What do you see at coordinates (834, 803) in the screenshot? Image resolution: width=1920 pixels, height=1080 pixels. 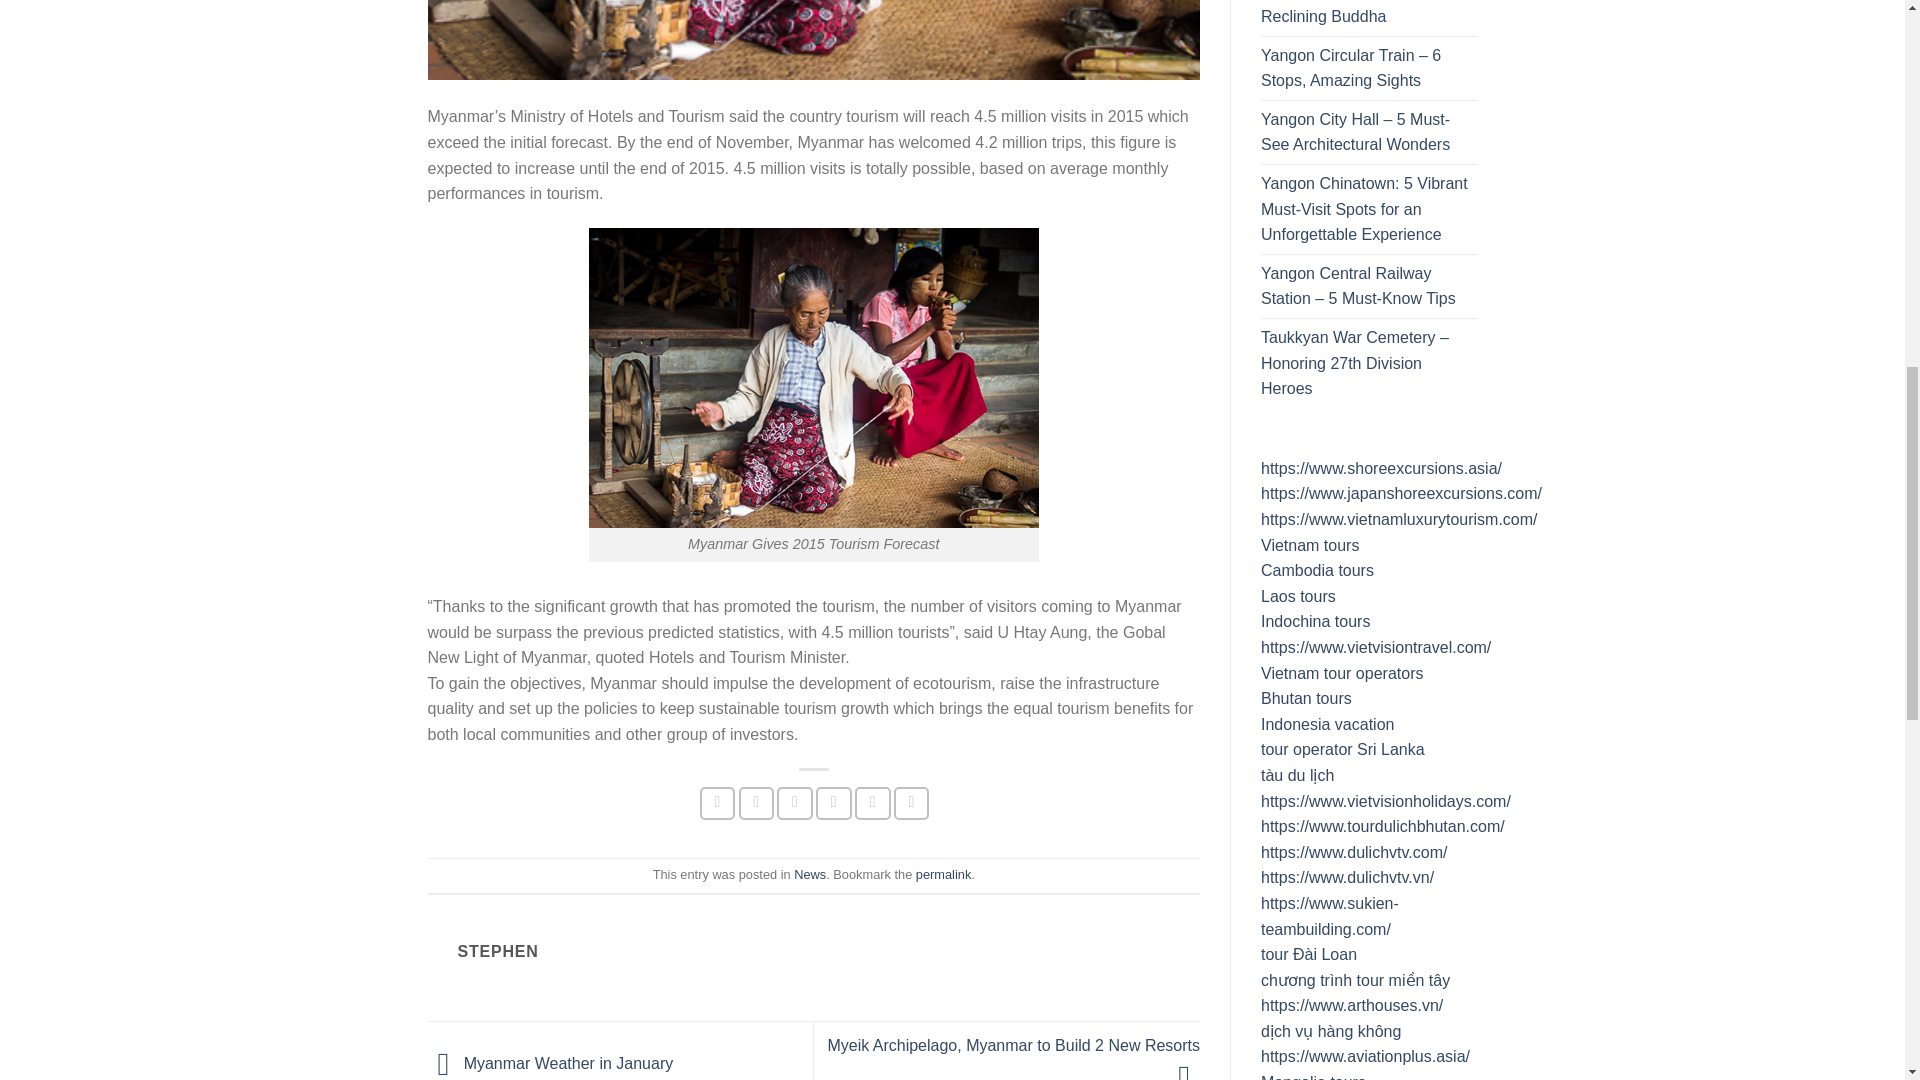 I see `Pin on Pinterest` at bounding box center [834, 803].